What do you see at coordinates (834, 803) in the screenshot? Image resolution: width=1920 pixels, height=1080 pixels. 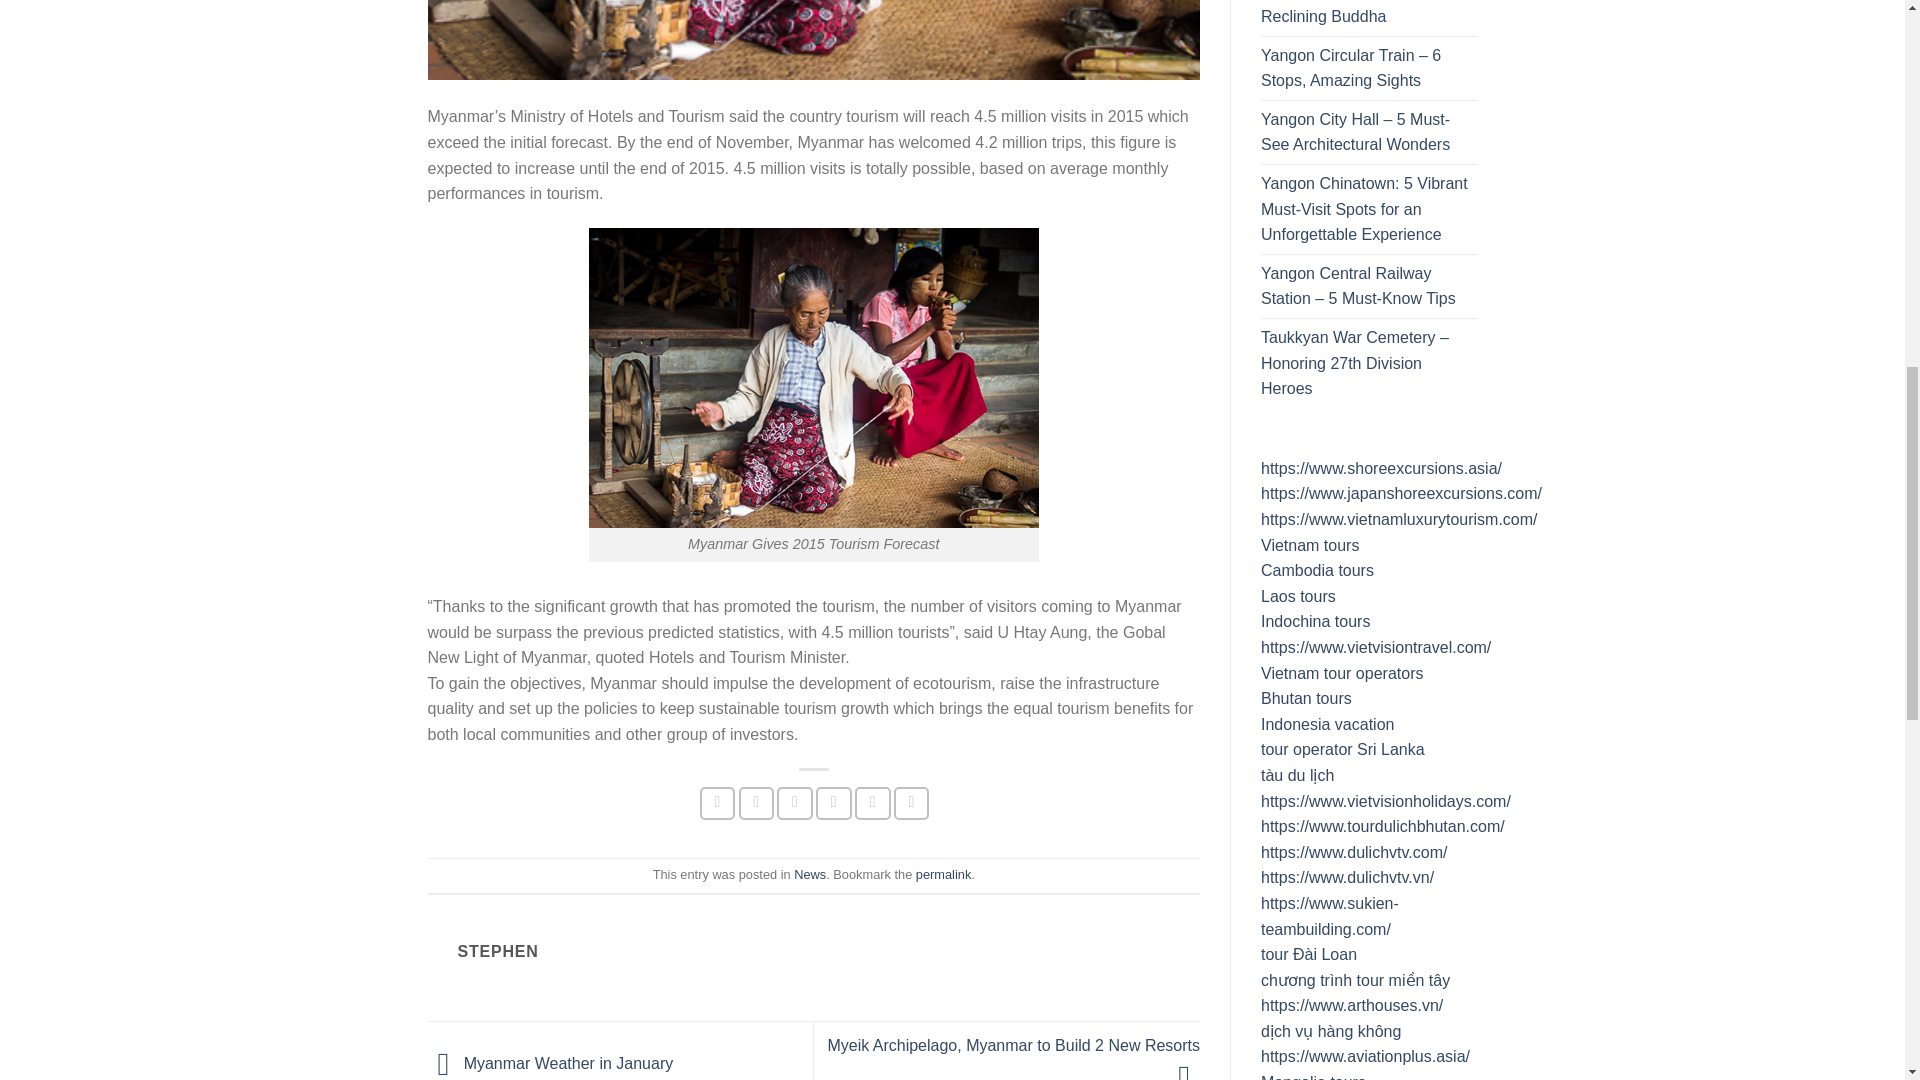 I see `Pin on Pinterest` at bounding box center [834, 803].